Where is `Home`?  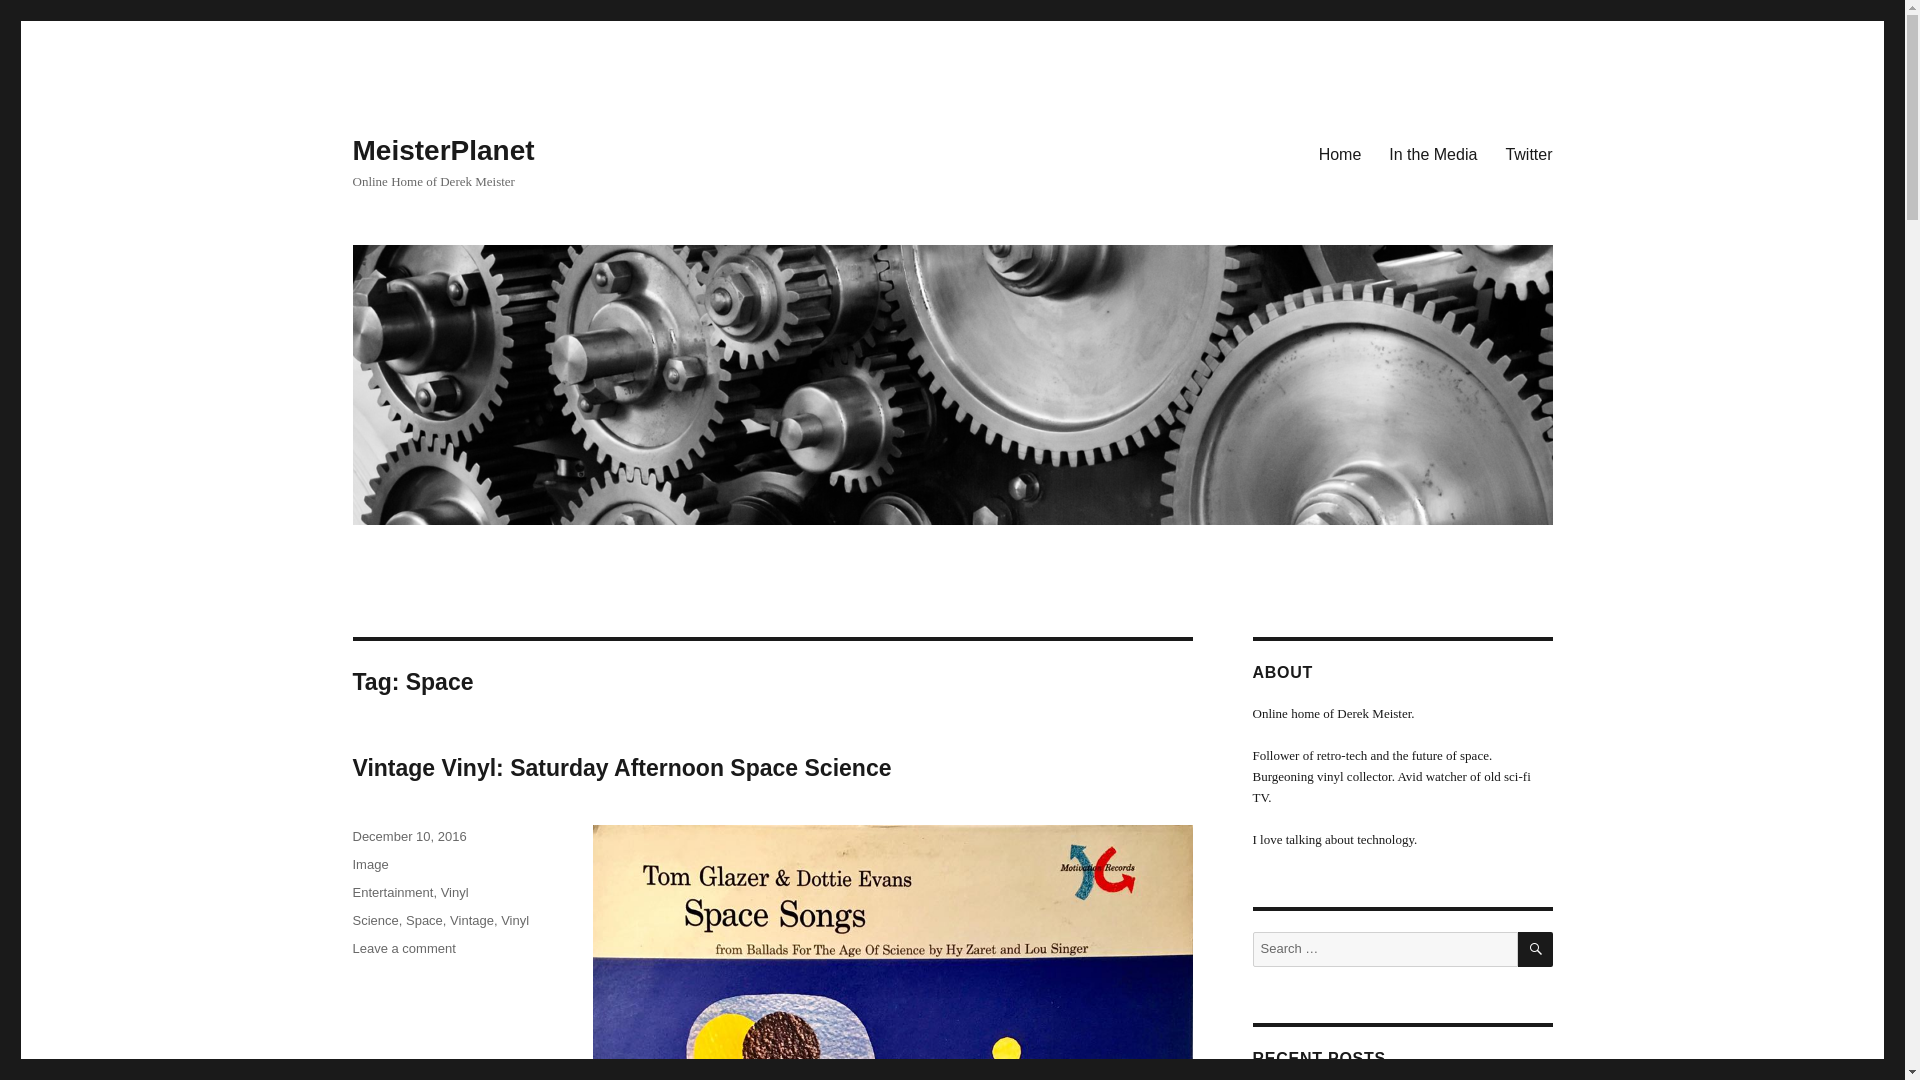 Home is located at coordinates (1340, 153).